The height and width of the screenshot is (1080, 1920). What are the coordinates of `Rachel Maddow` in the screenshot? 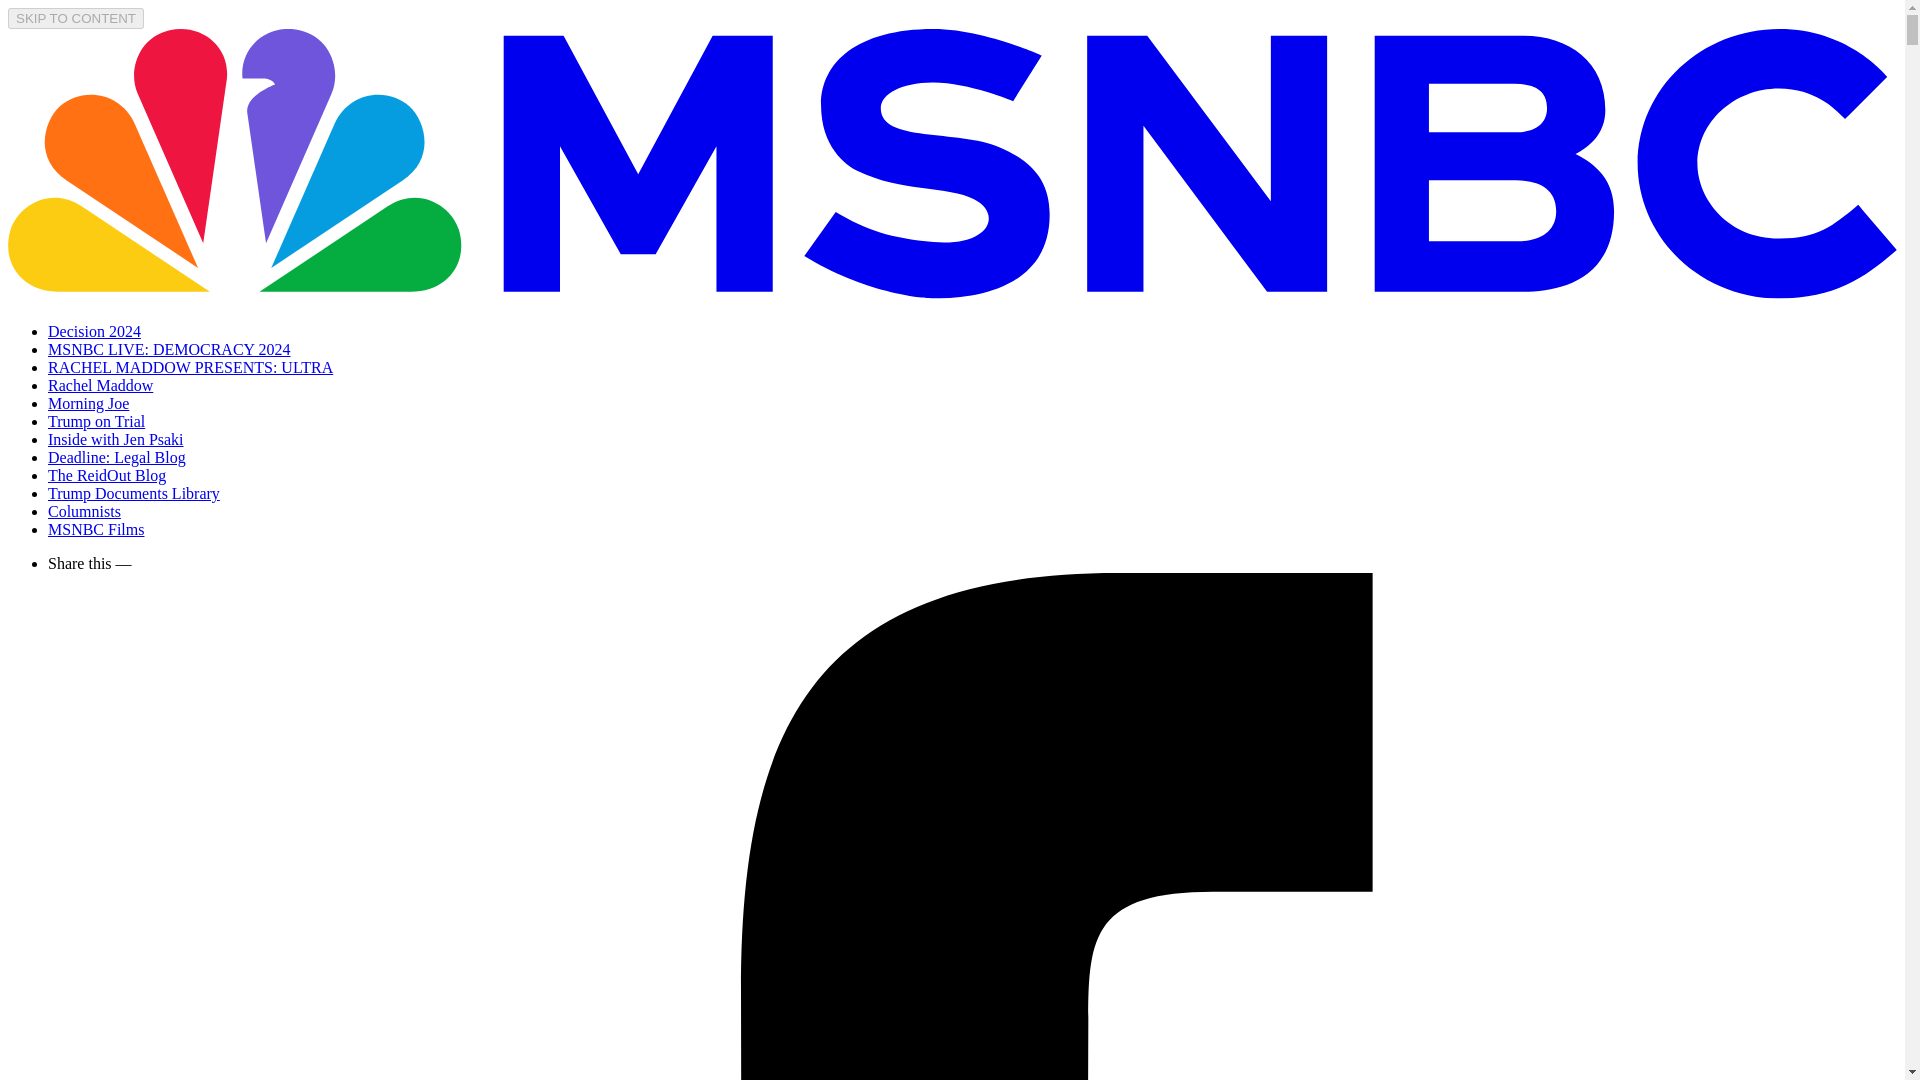 It's located at (100, 385).